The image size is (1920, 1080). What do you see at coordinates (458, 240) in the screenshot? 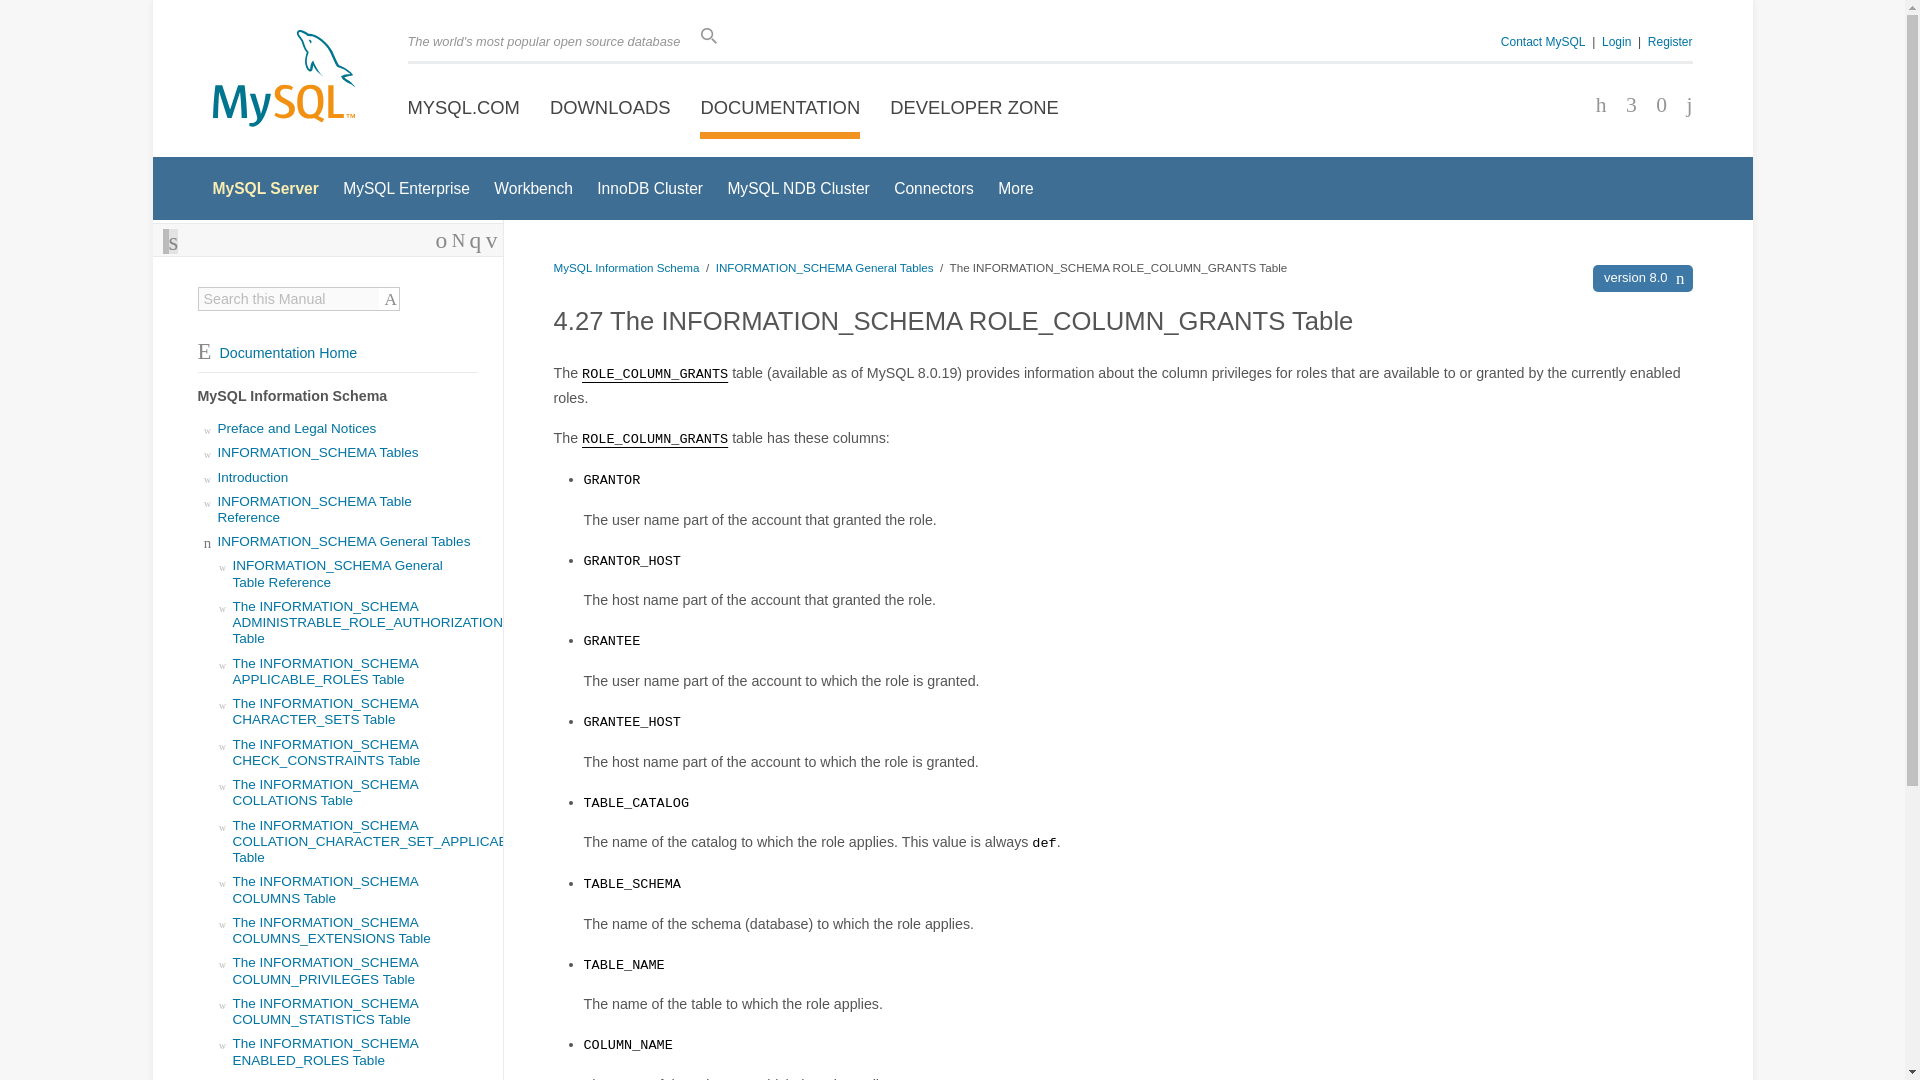
I see `Start` at bounding box center [458, 240].